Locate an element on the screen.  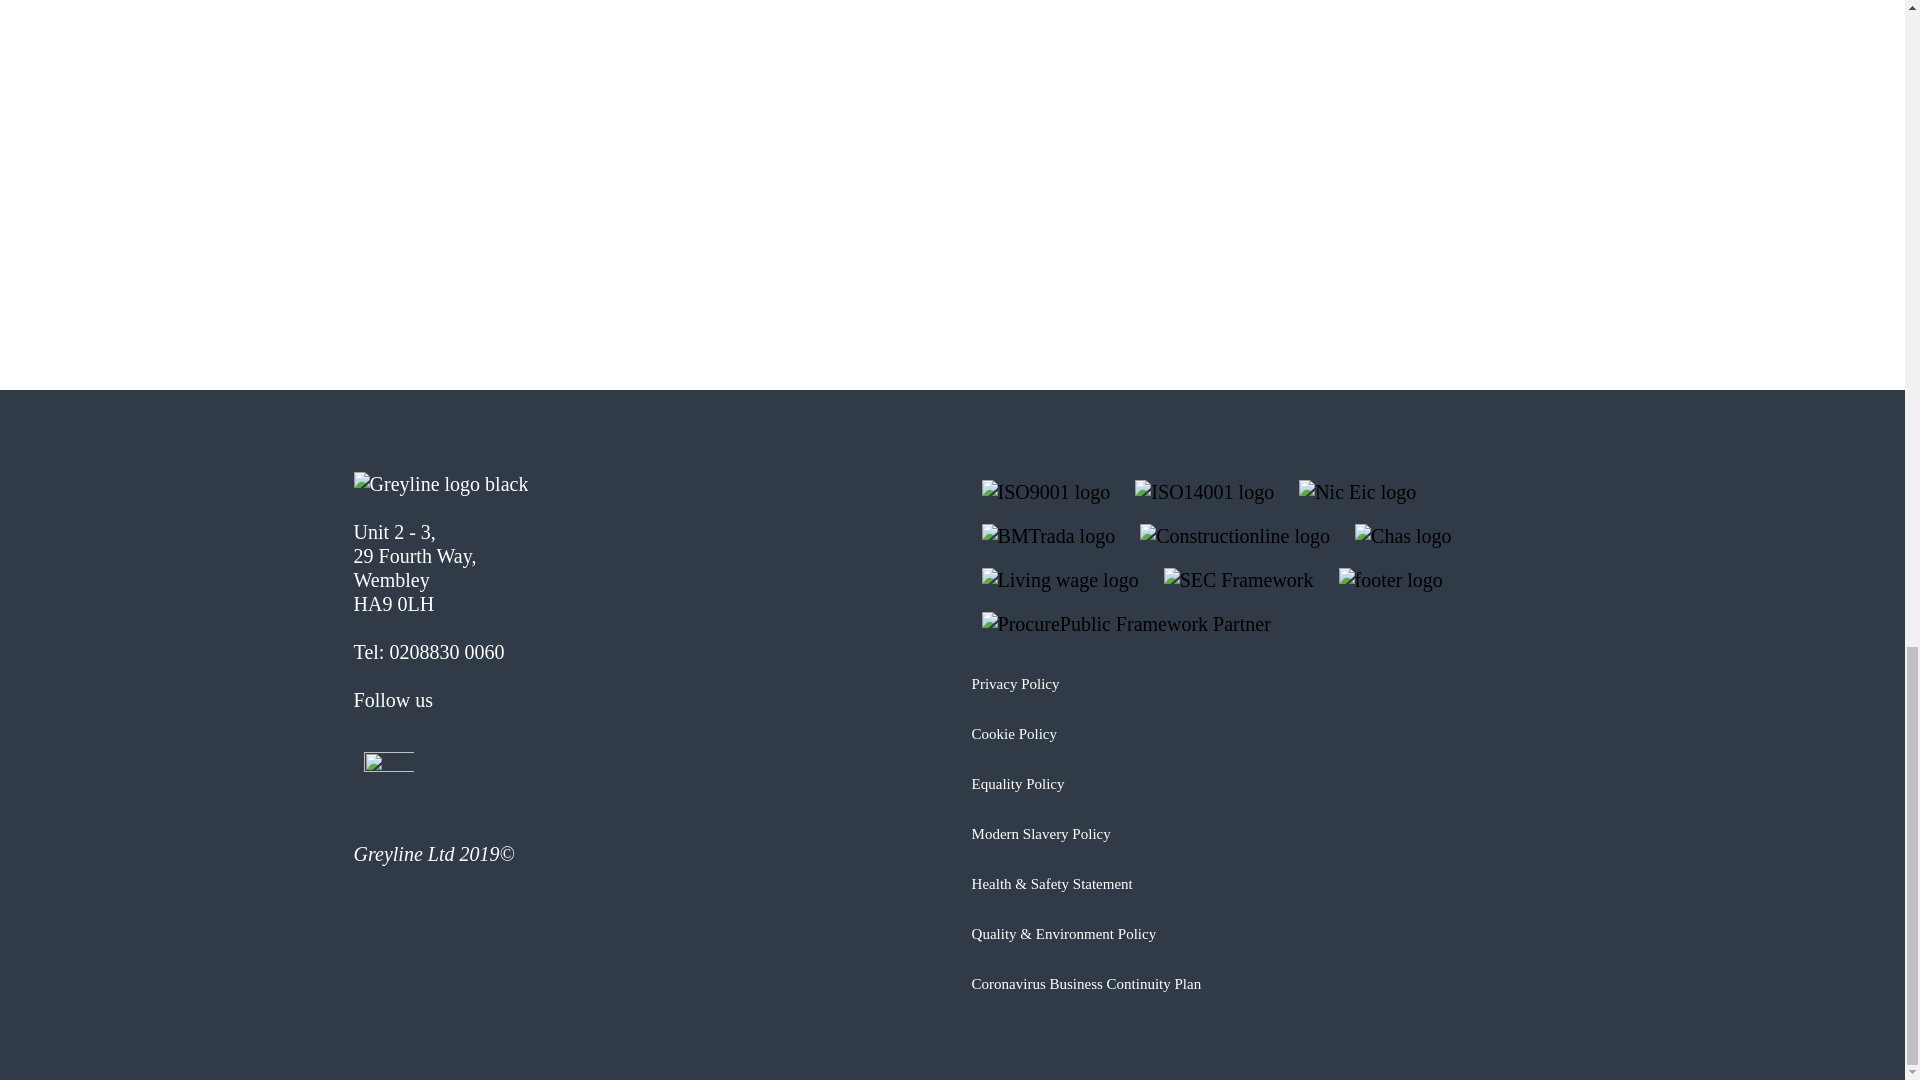
Equality Policy is located at coordinates (1018, 784).